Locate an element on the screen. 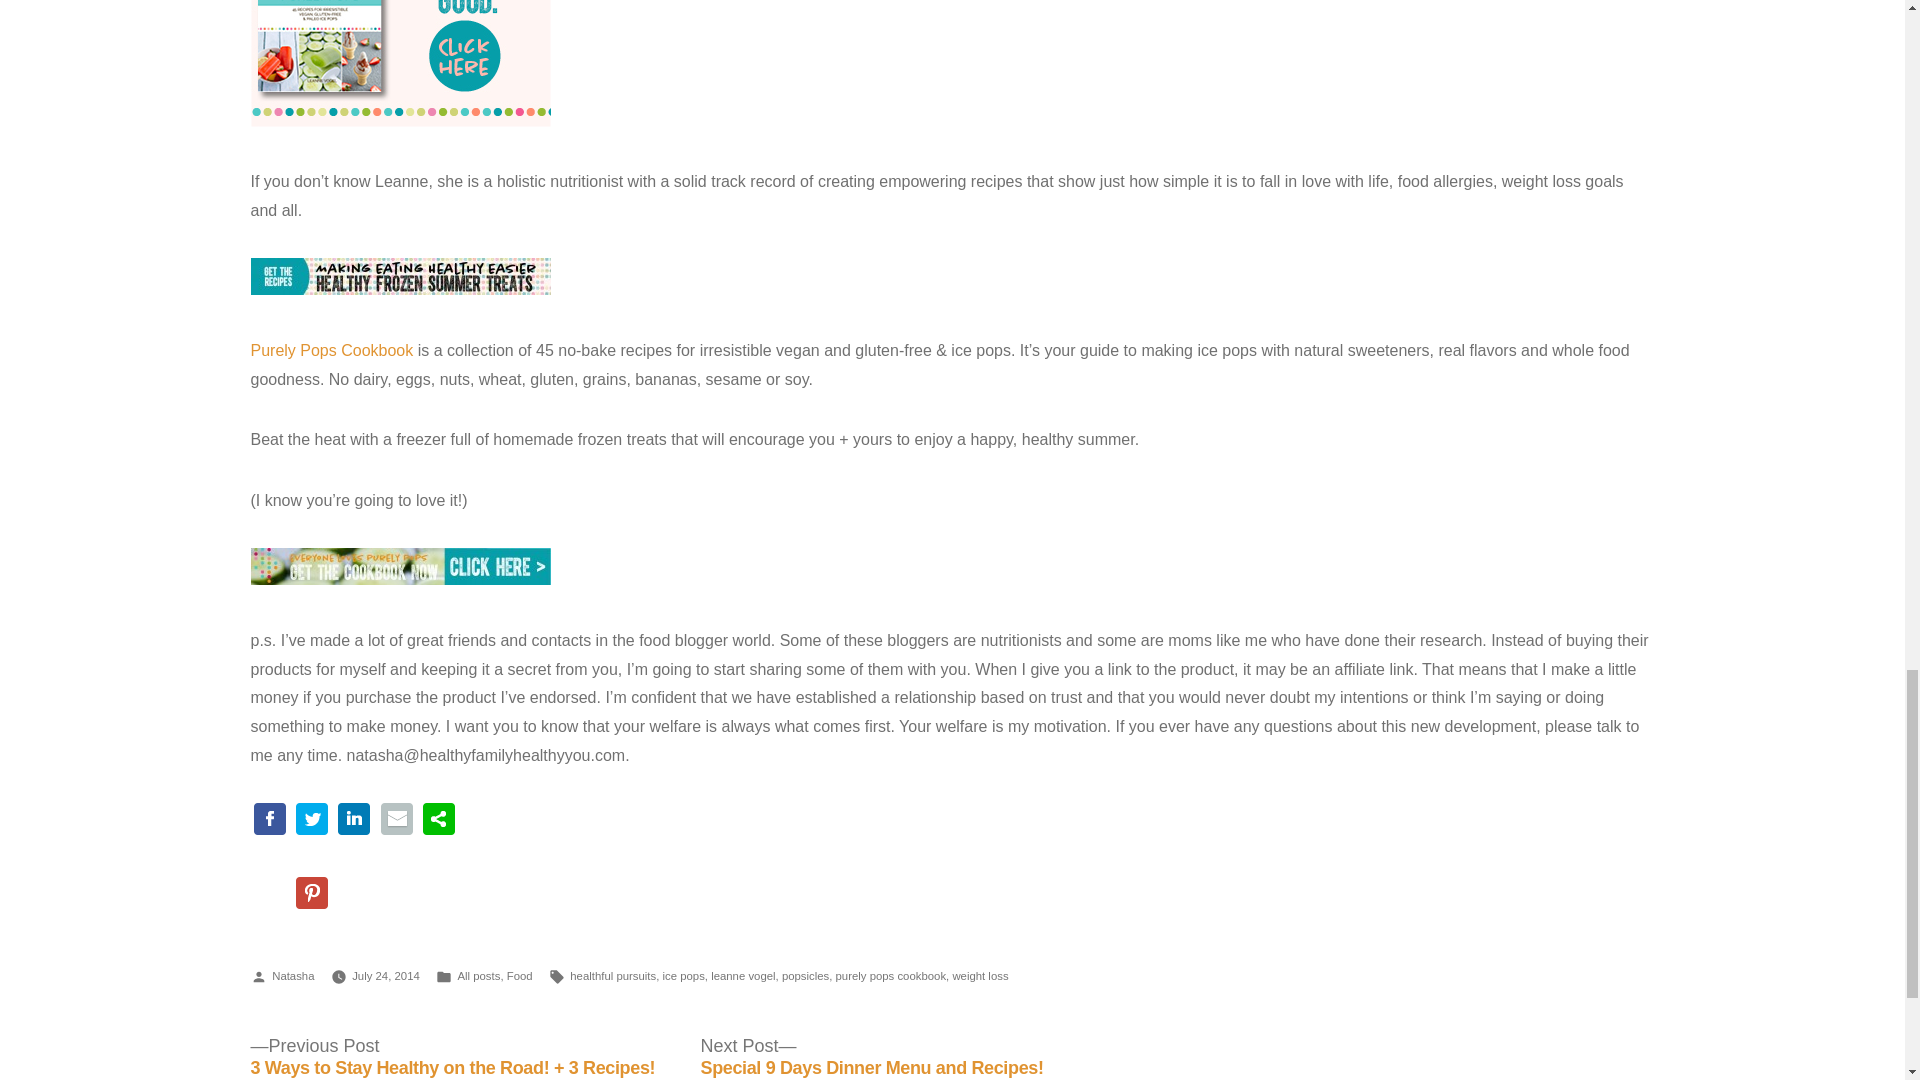  All posts is located at coordinates (478, 975).